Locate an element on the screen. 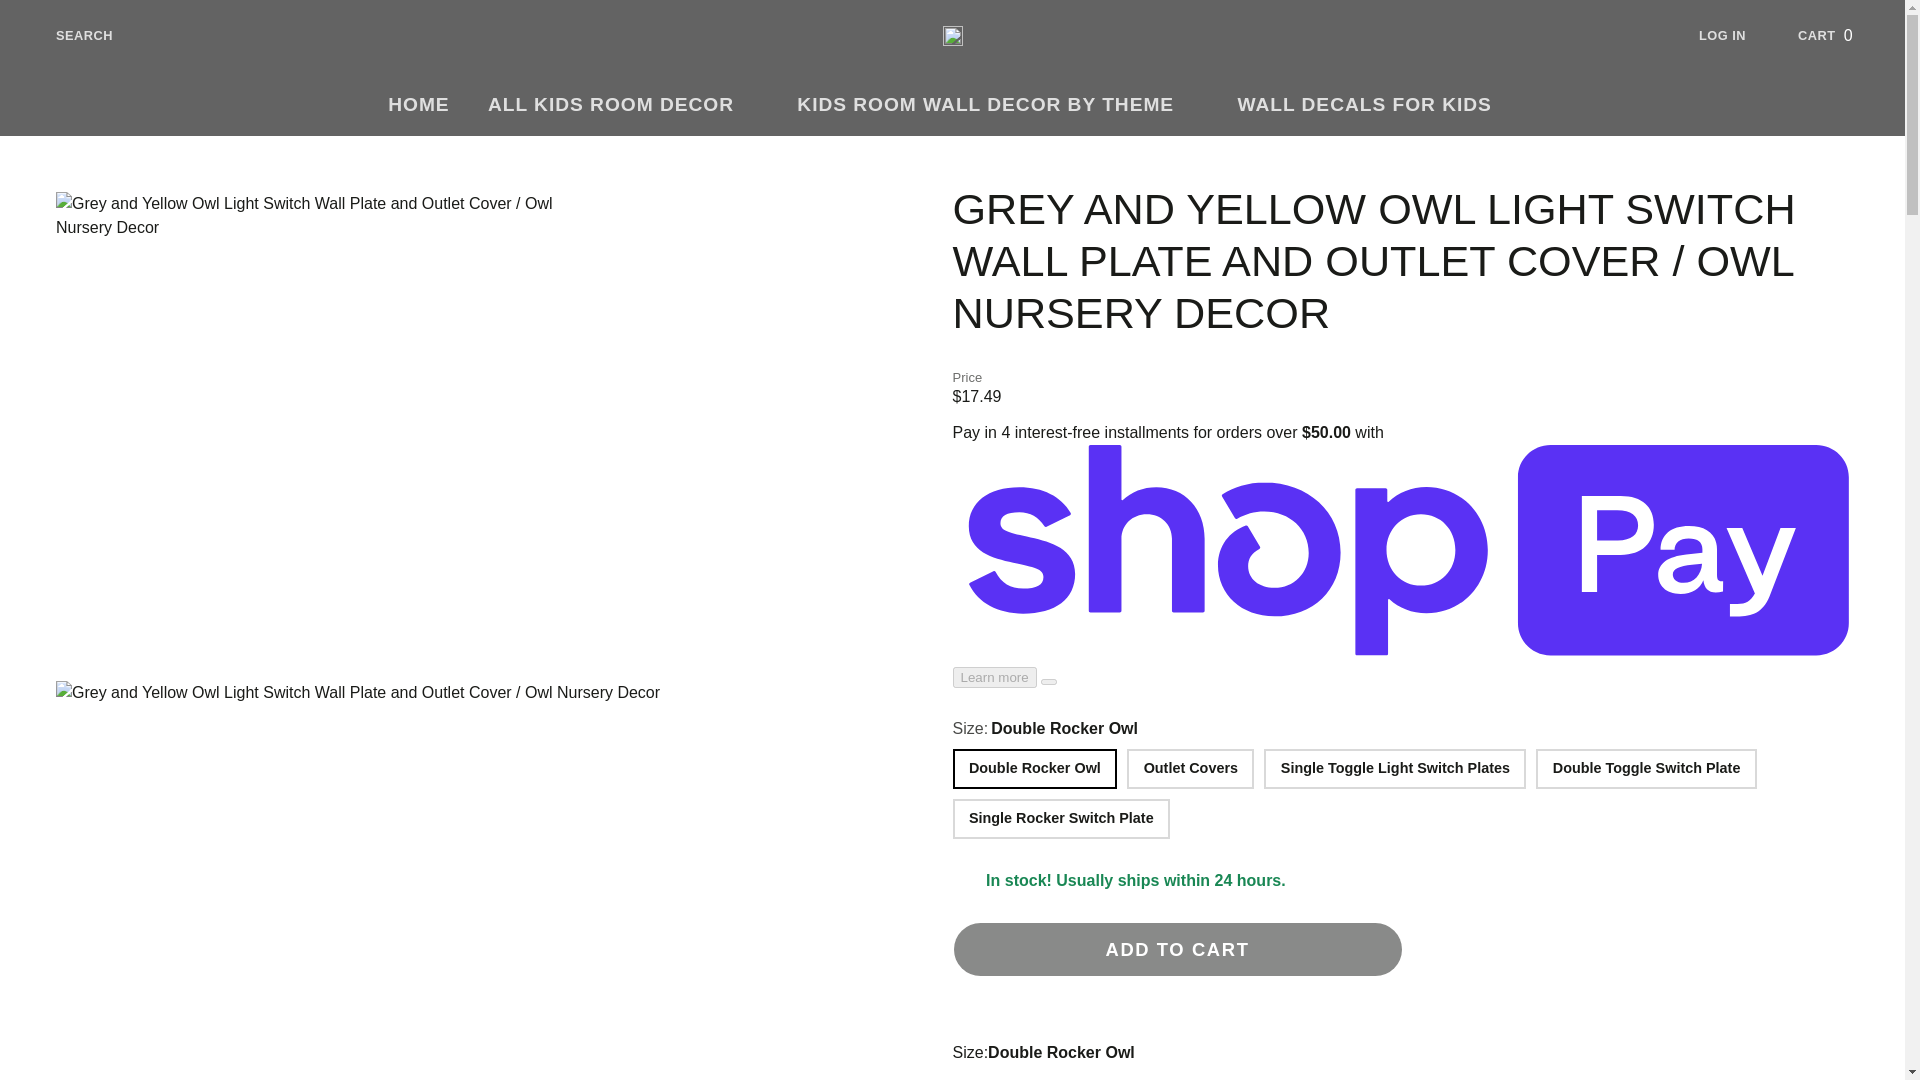 This screenshot has height=1080, width=1920. ALL KIDS ROOM DECOR is located at coordinates (622, 105).